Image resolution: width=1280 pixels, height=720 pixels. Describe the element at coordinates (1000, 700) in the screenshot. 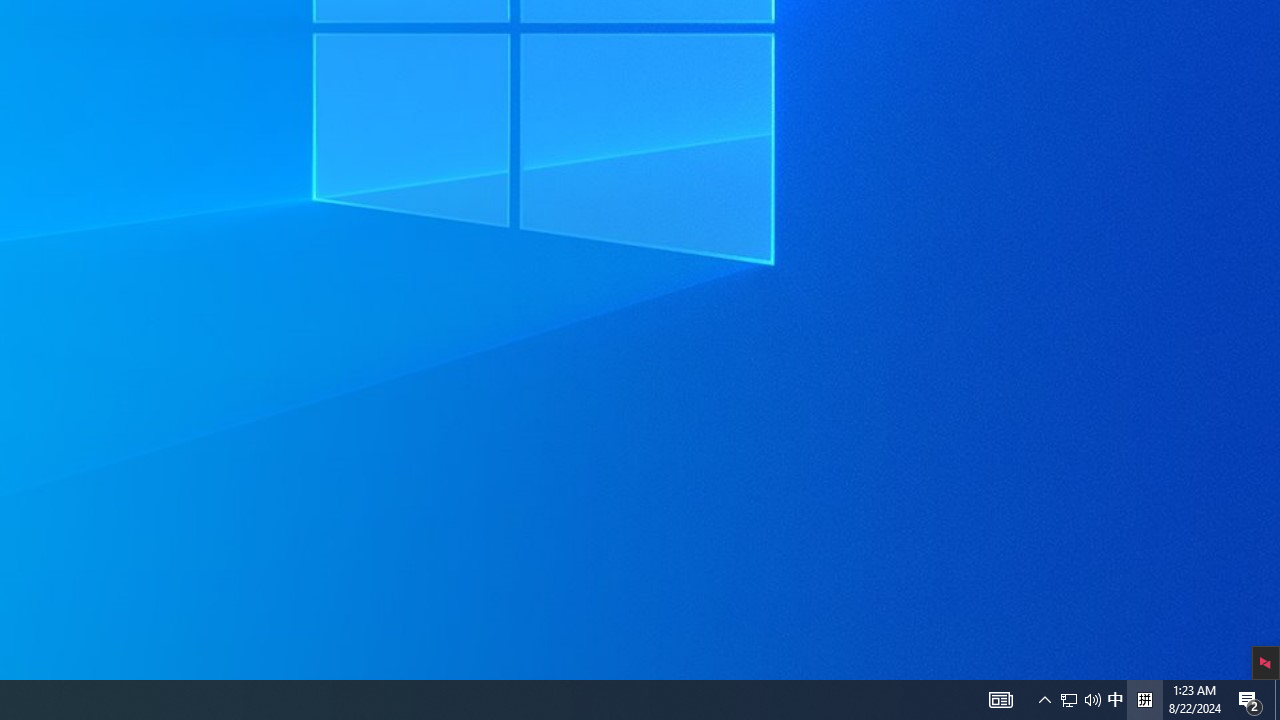

I see `Tray Input Indicator - Chinese (Simplified, China)` at that location.